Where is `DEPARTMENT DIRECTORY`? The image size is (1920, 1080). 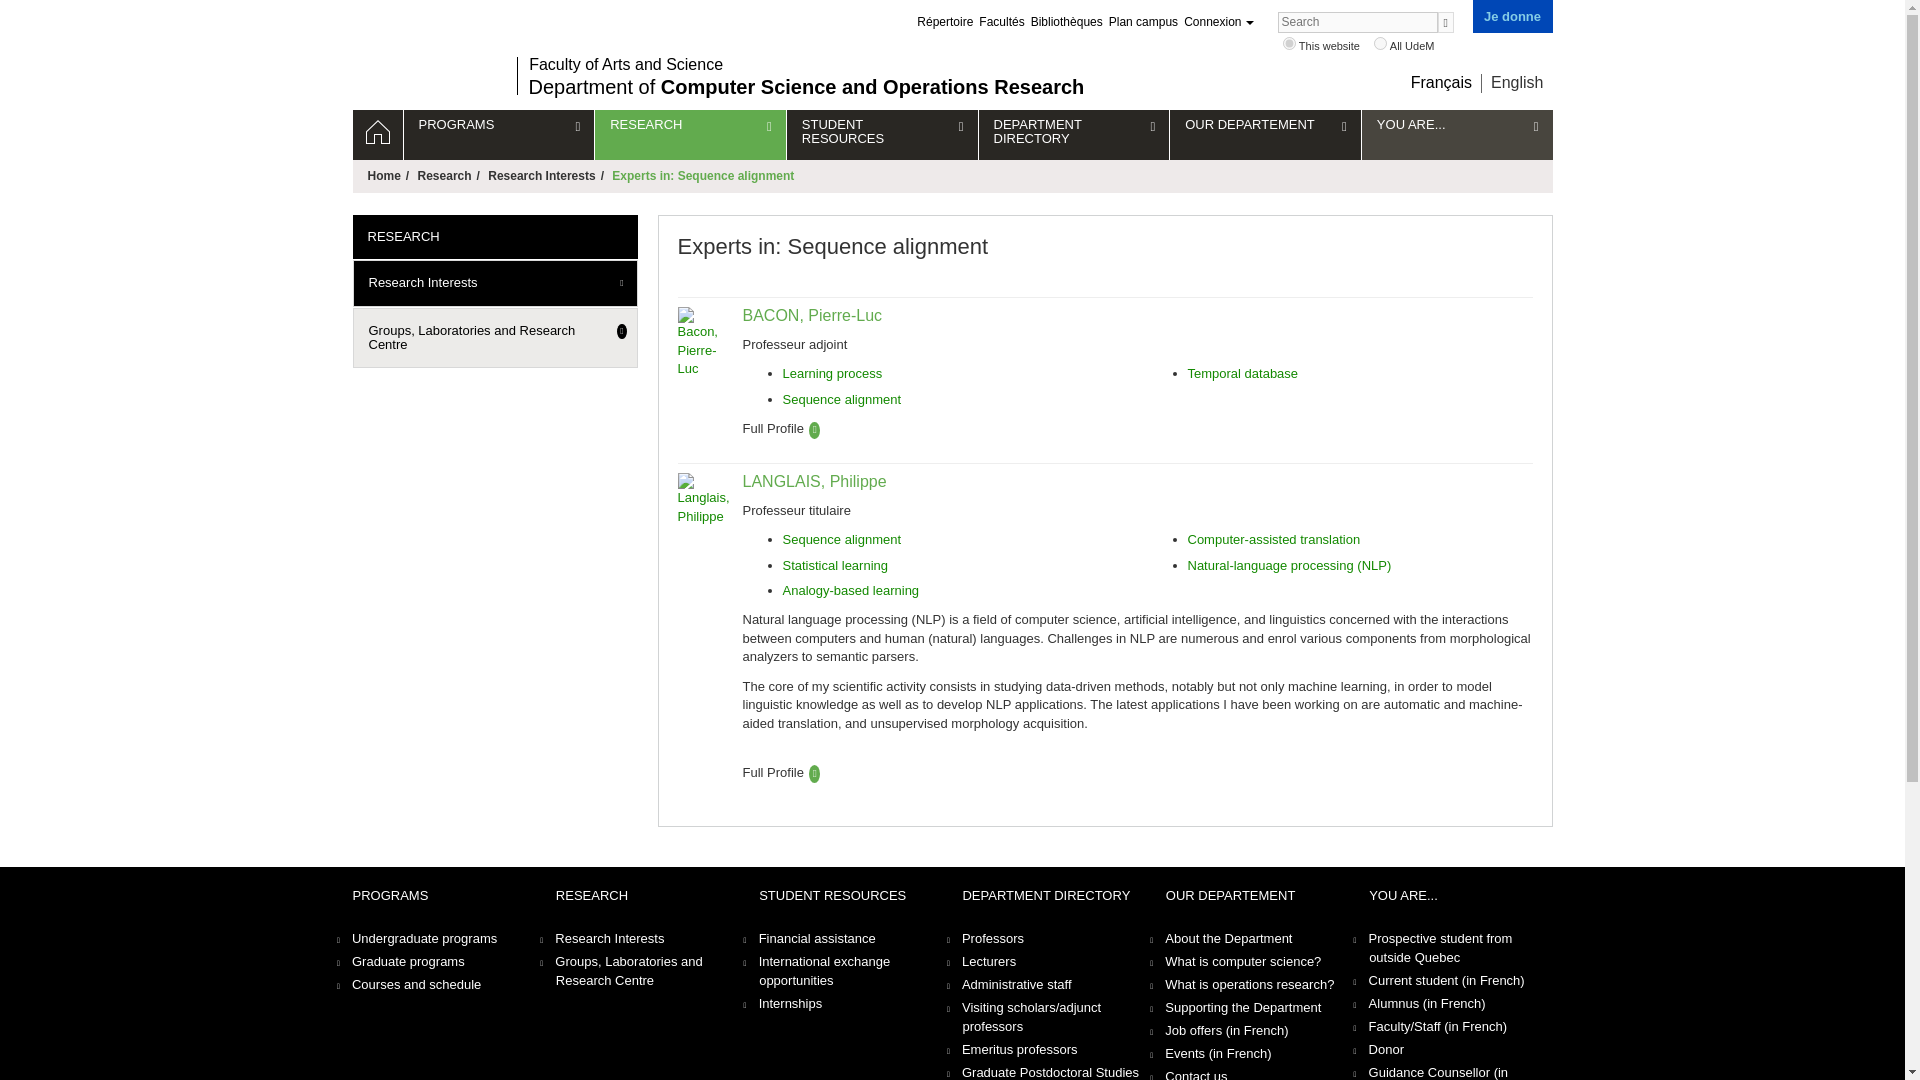
DEPARTMENT DIRECTORY is located at coordinates (1074, 134).